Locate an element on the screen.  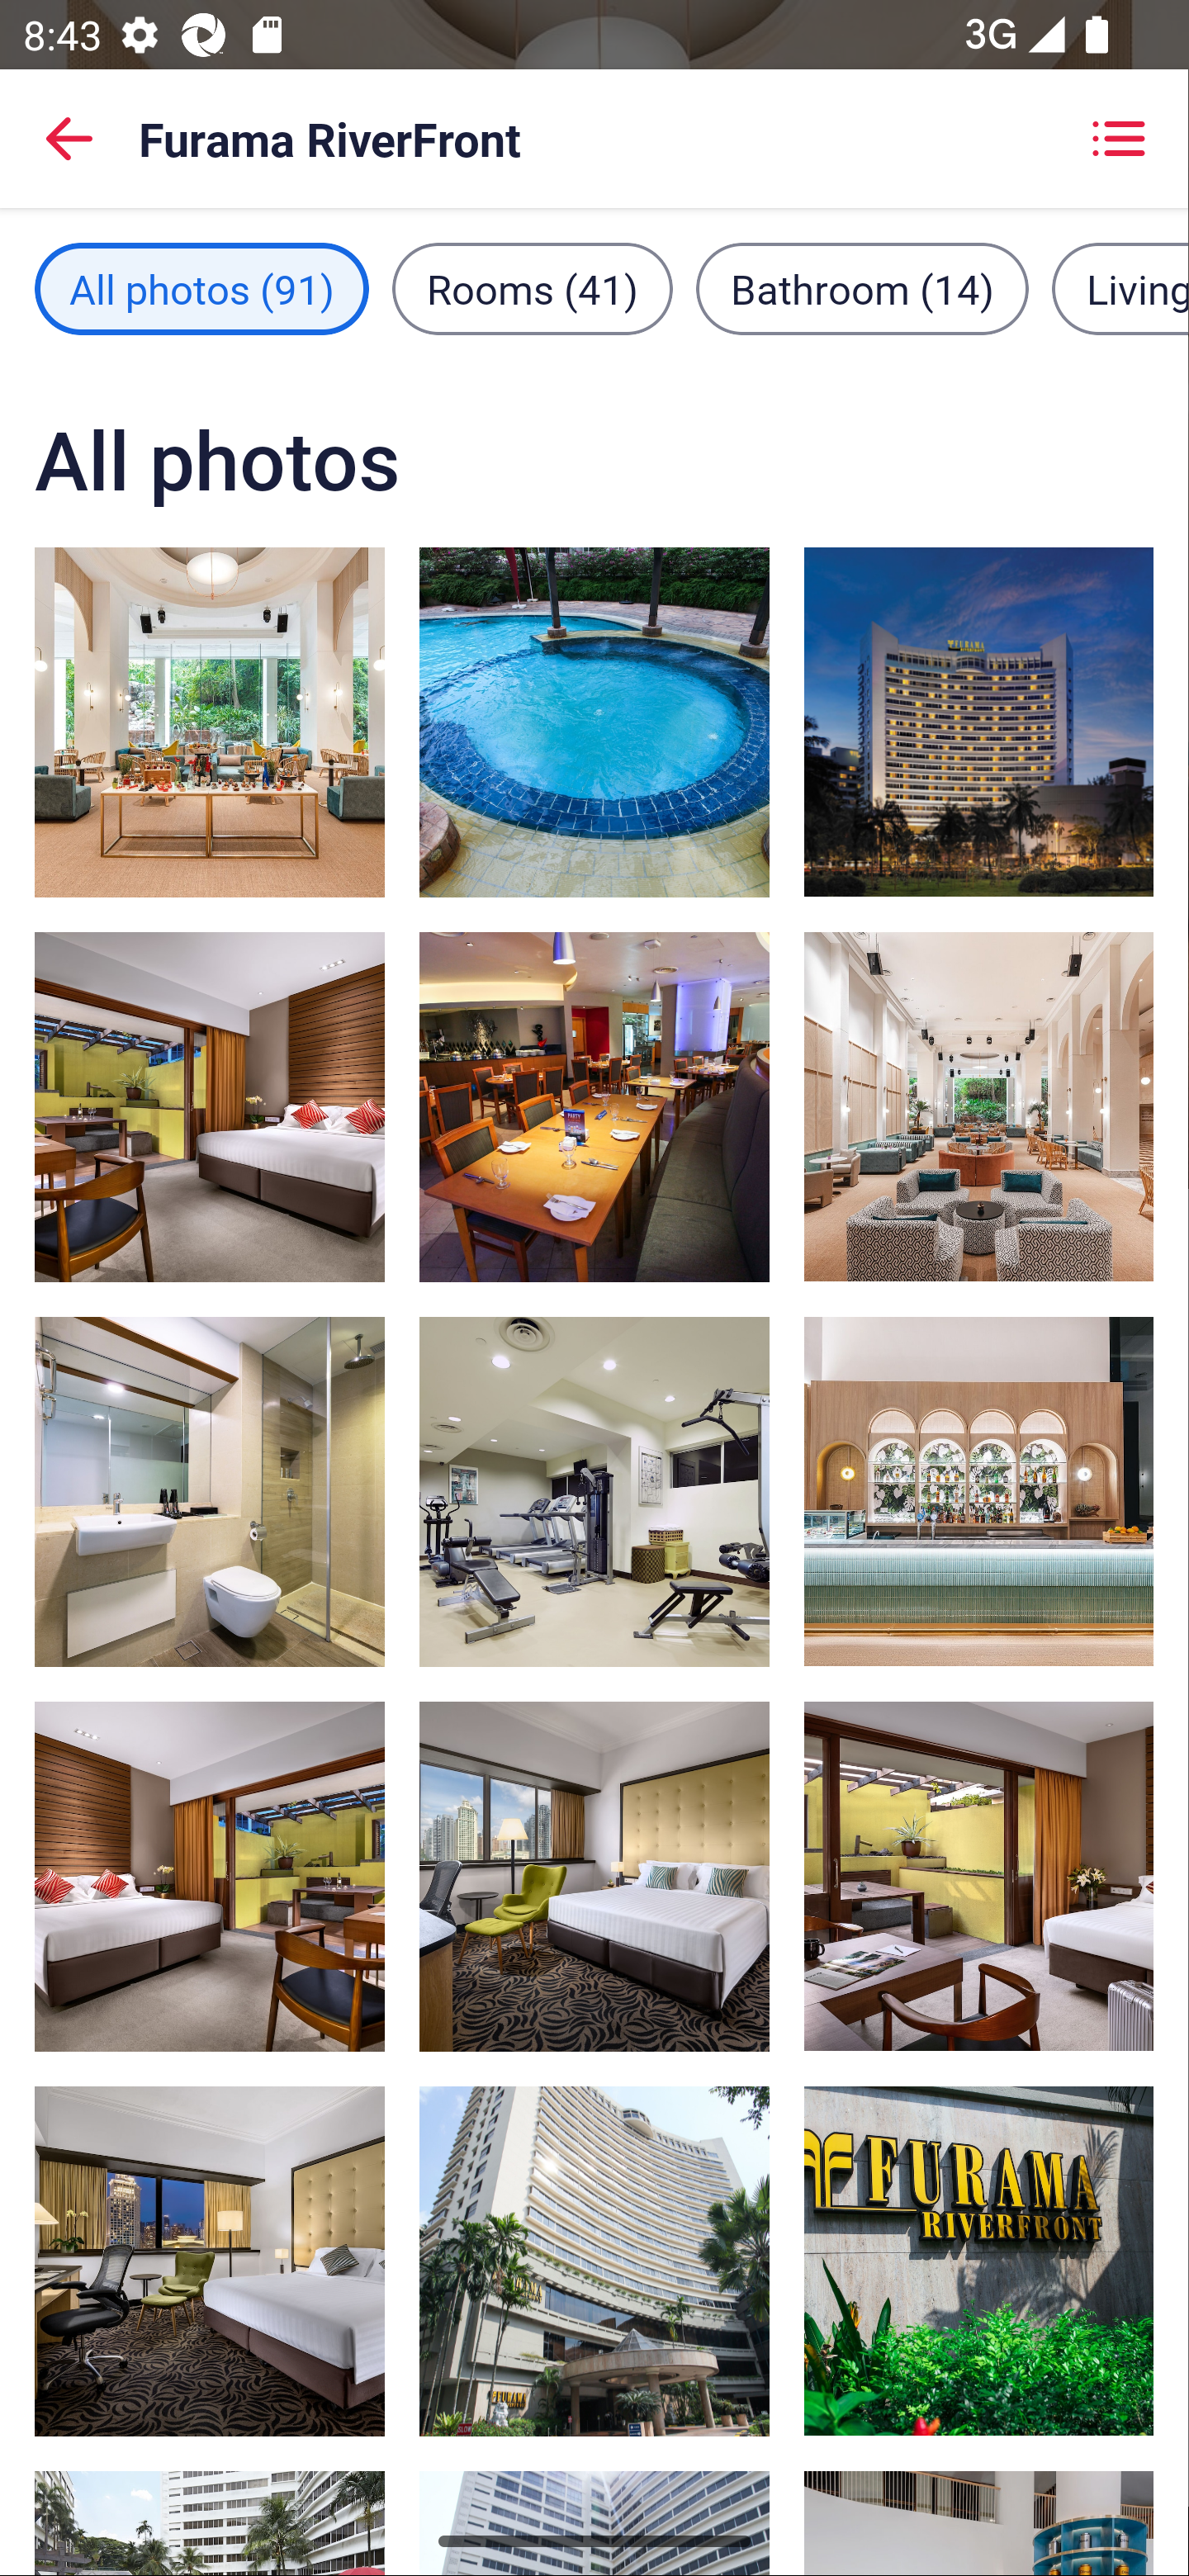
Lobby lounge, image is located at coordinates (978, 1491).